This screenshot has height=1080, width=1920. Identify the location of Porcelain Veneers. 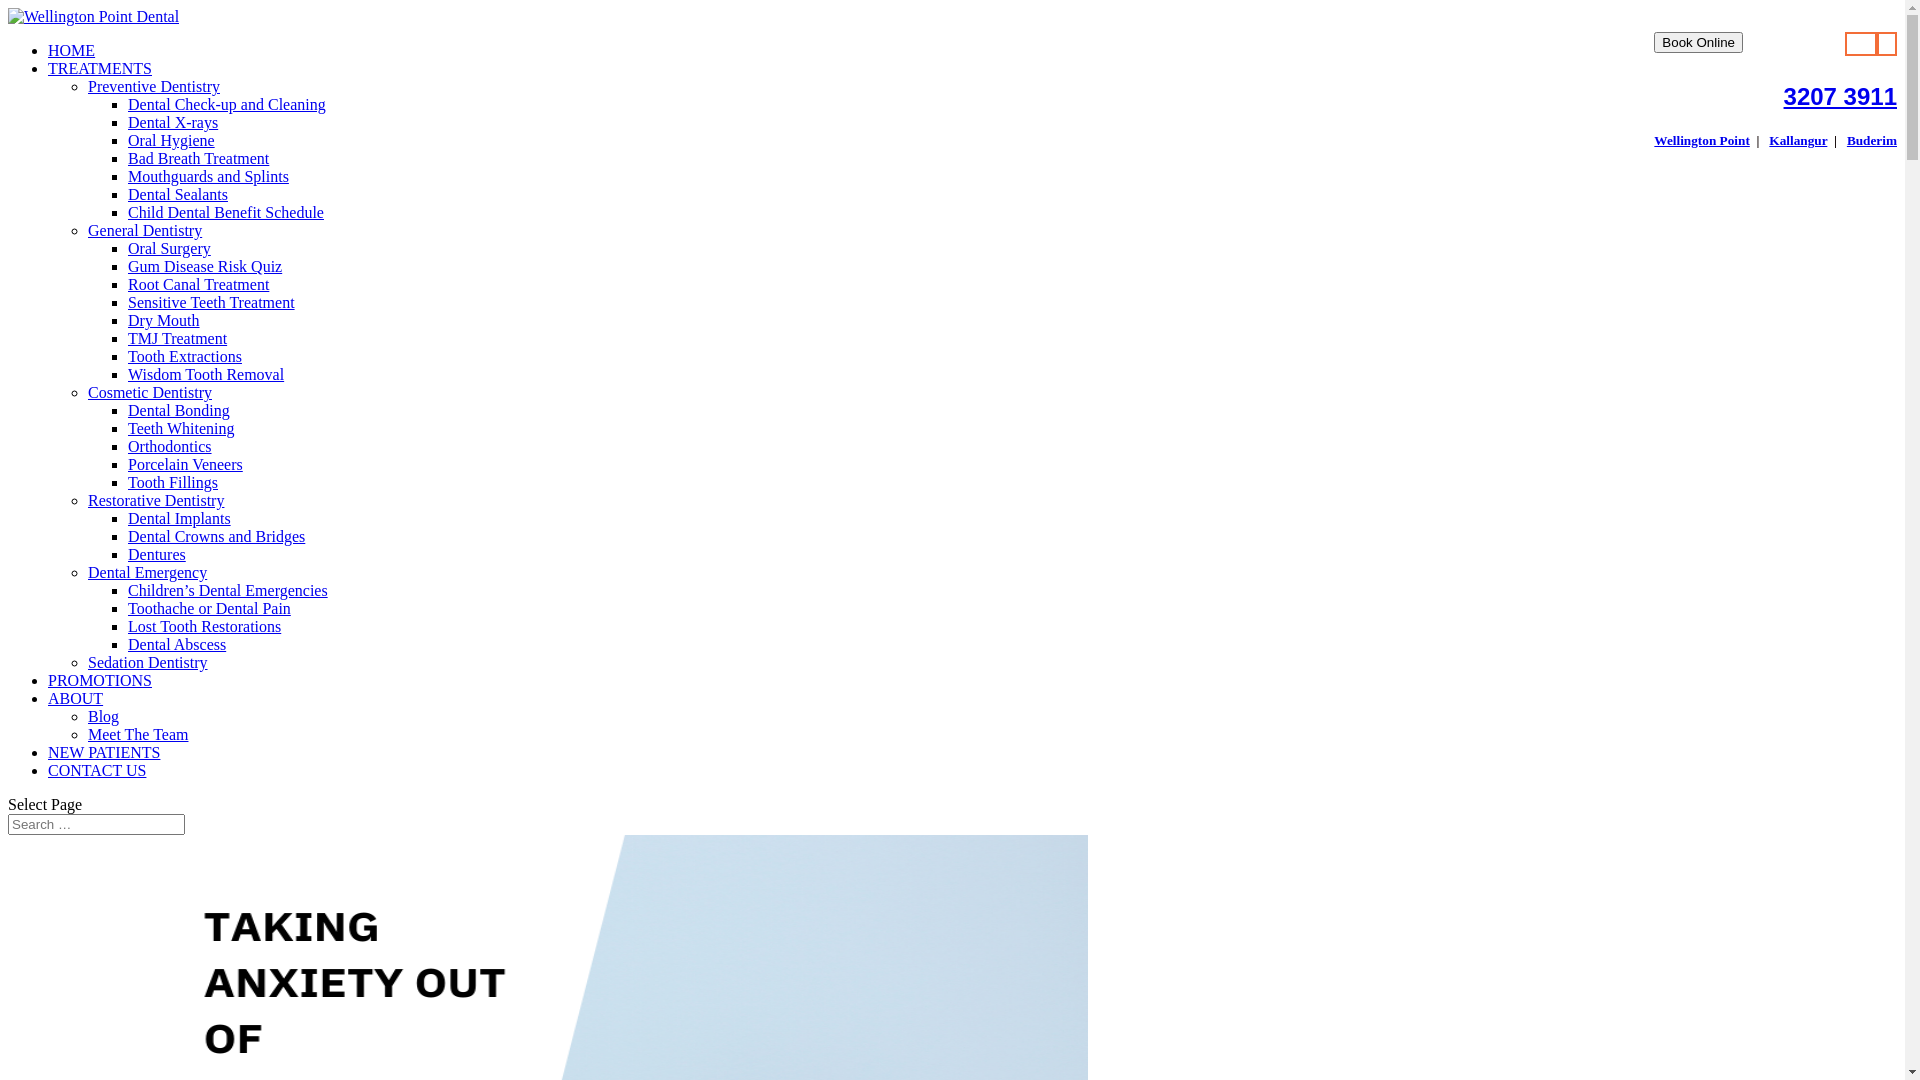
(186, 464).